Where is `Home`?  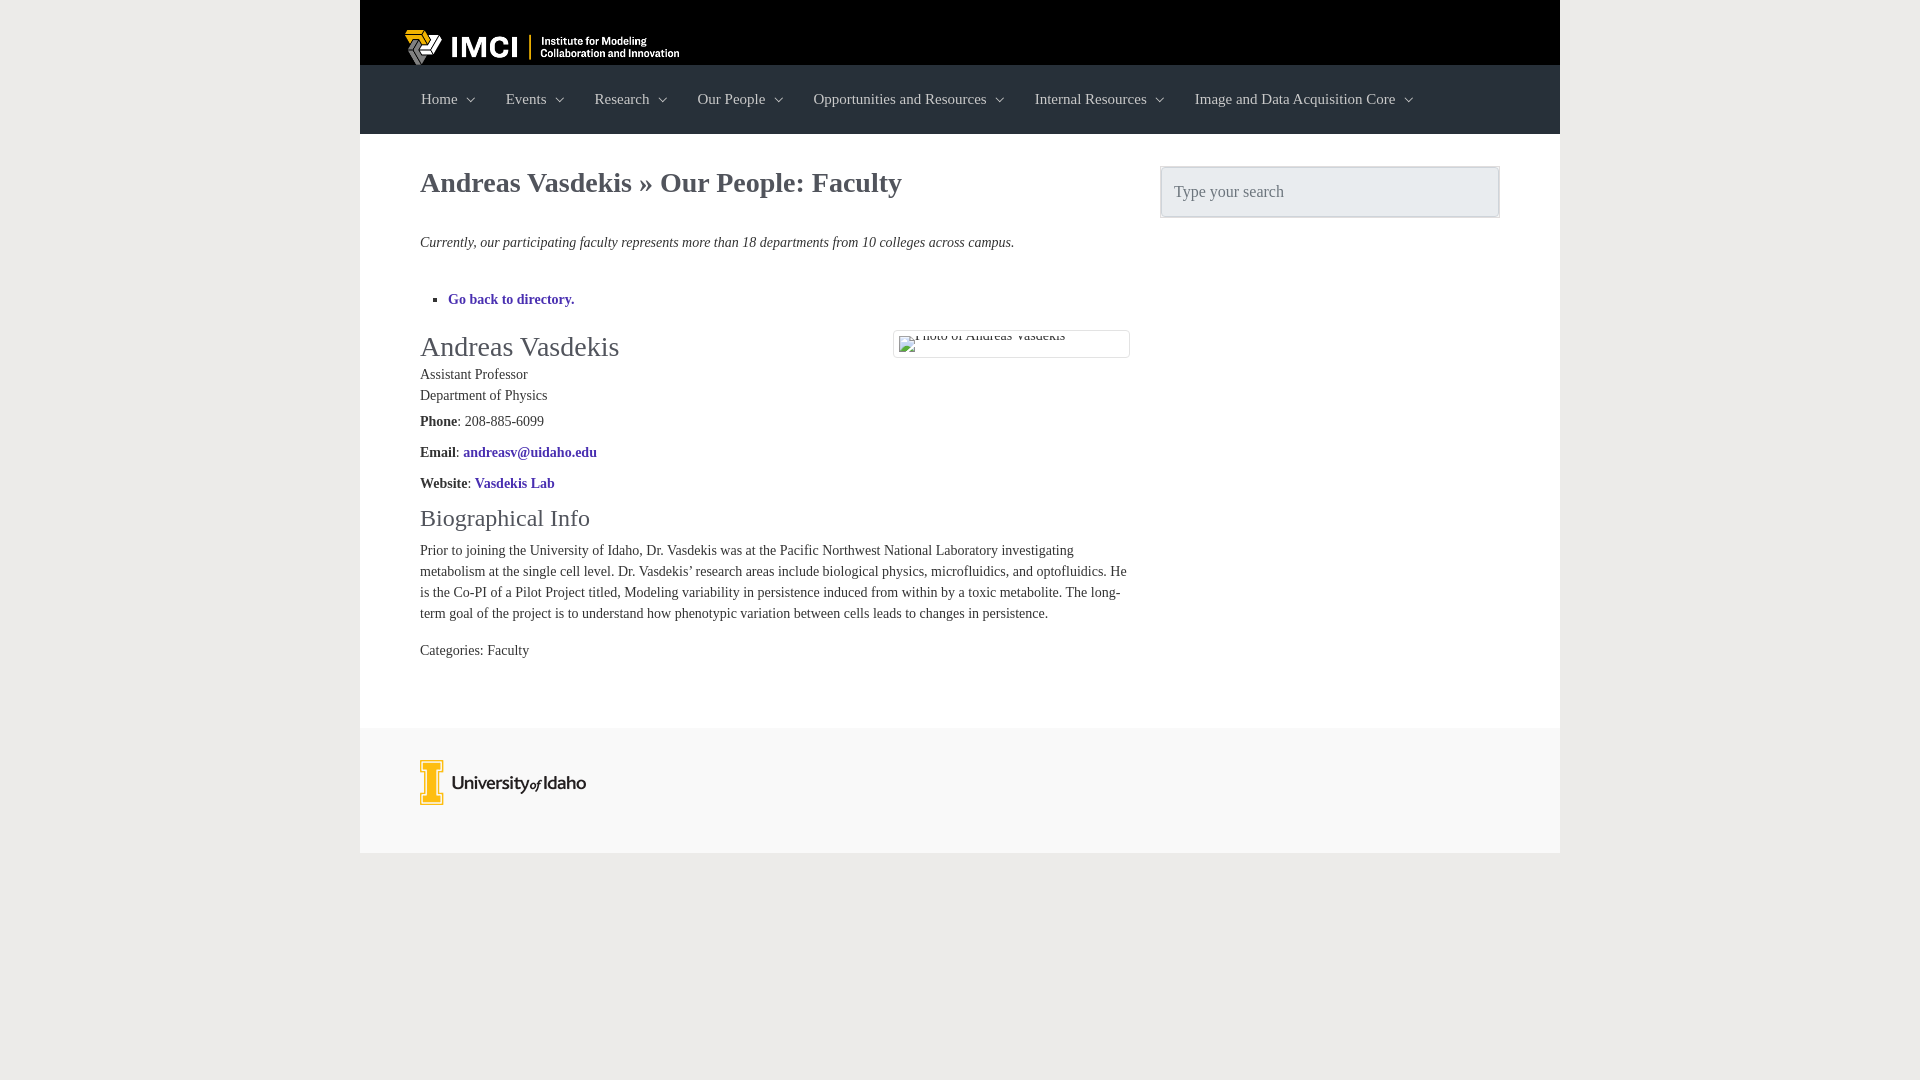 Home is located at coordinates (446, 100).